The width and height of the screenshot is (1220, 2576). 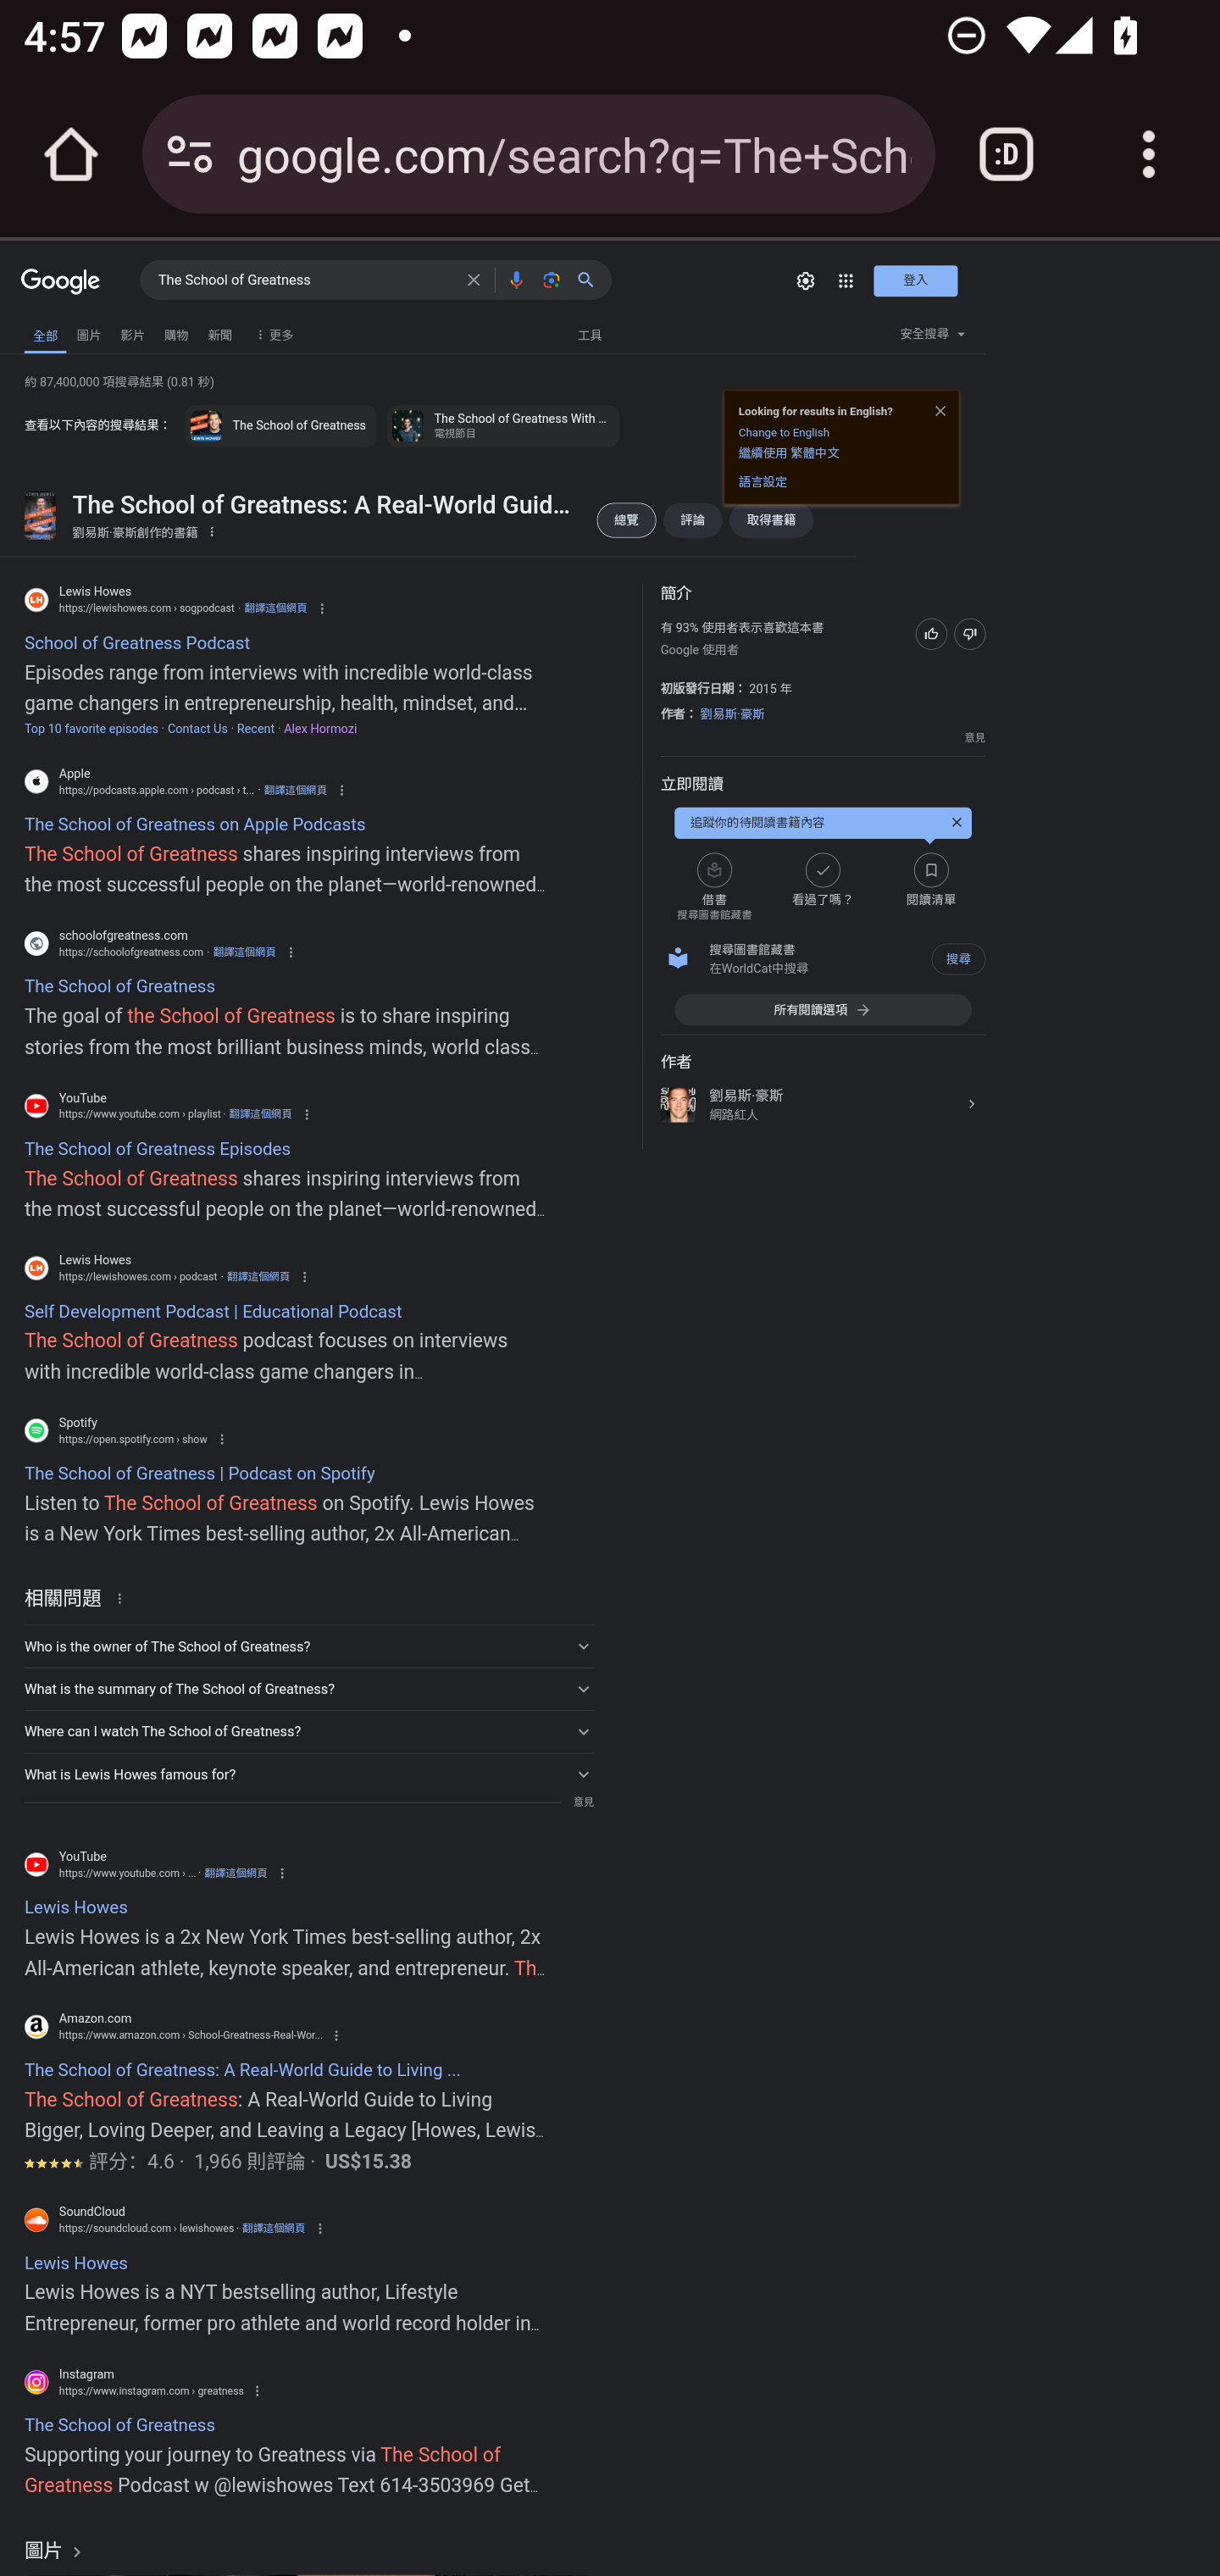 I want to click on 翻譯這個網頁, so click(x=274, y=608).